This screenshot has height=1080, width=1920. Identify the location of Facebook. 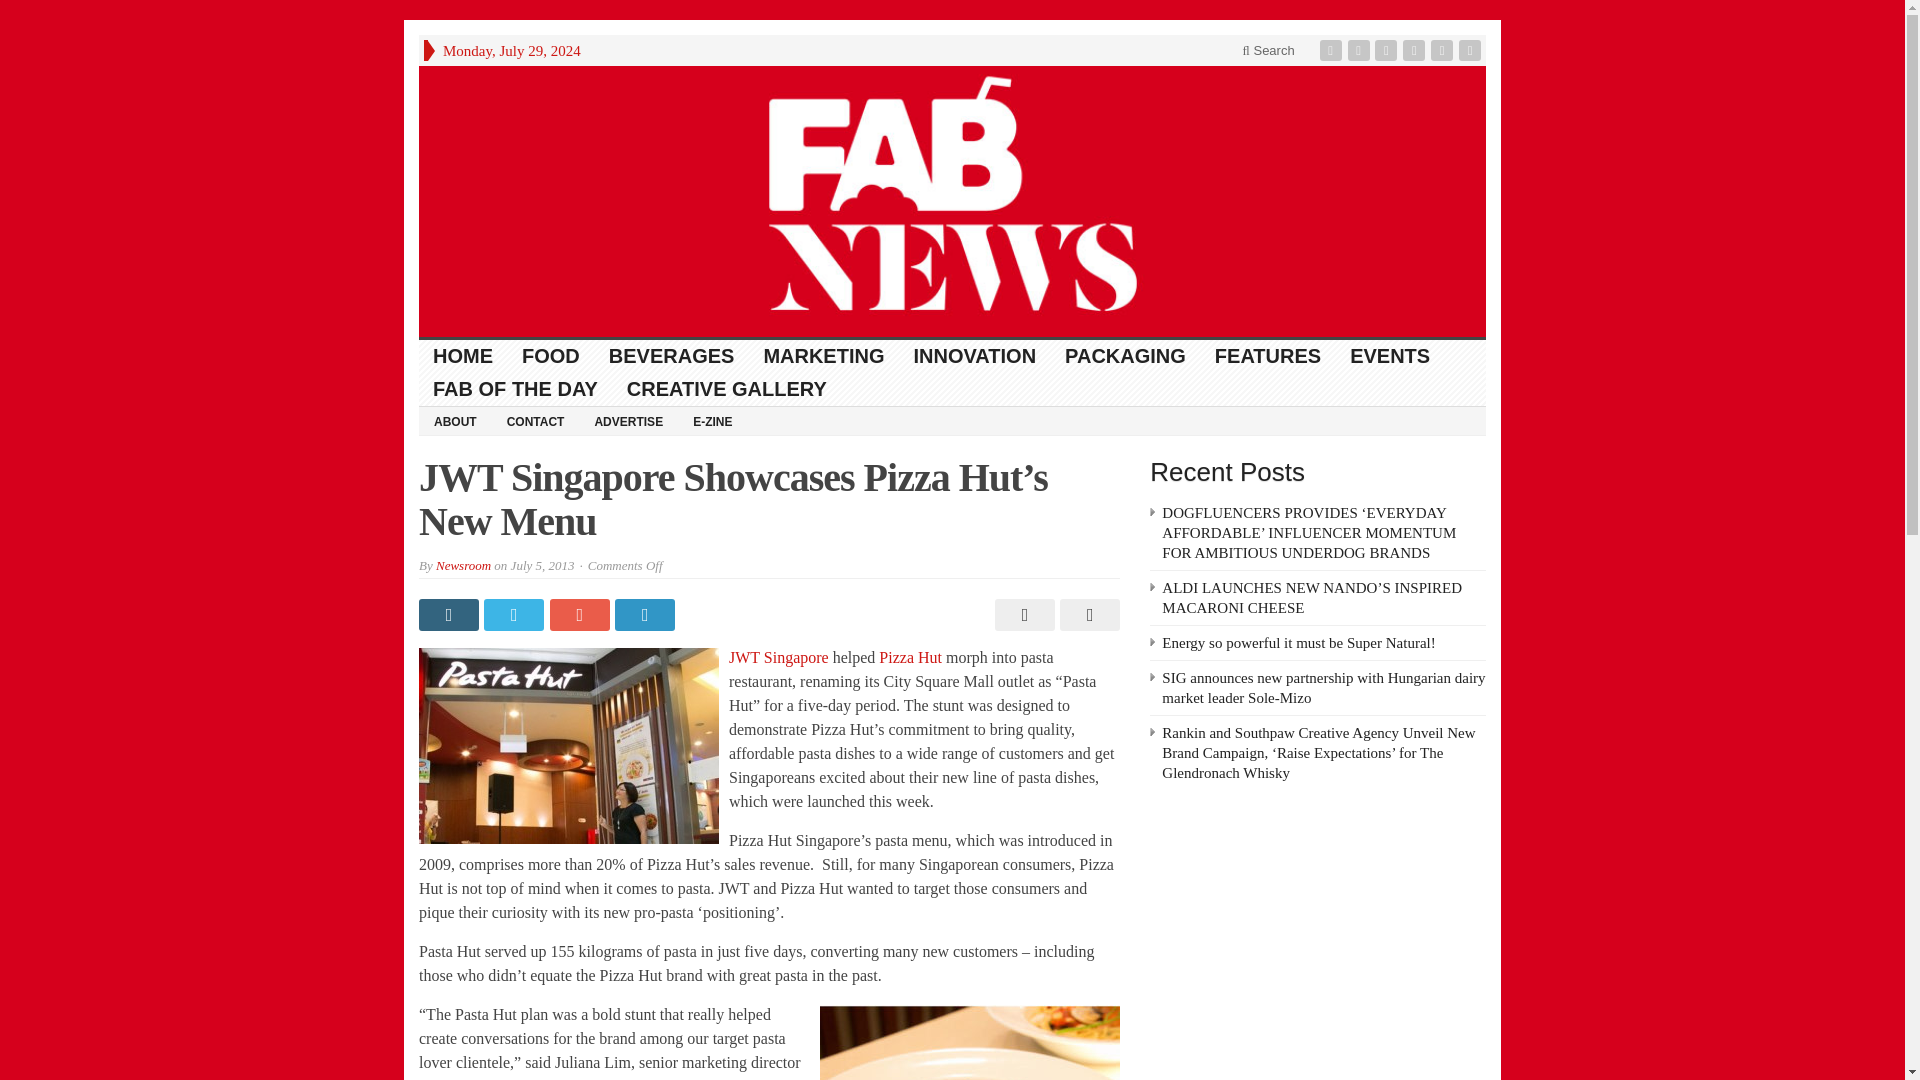
(1333, 50).